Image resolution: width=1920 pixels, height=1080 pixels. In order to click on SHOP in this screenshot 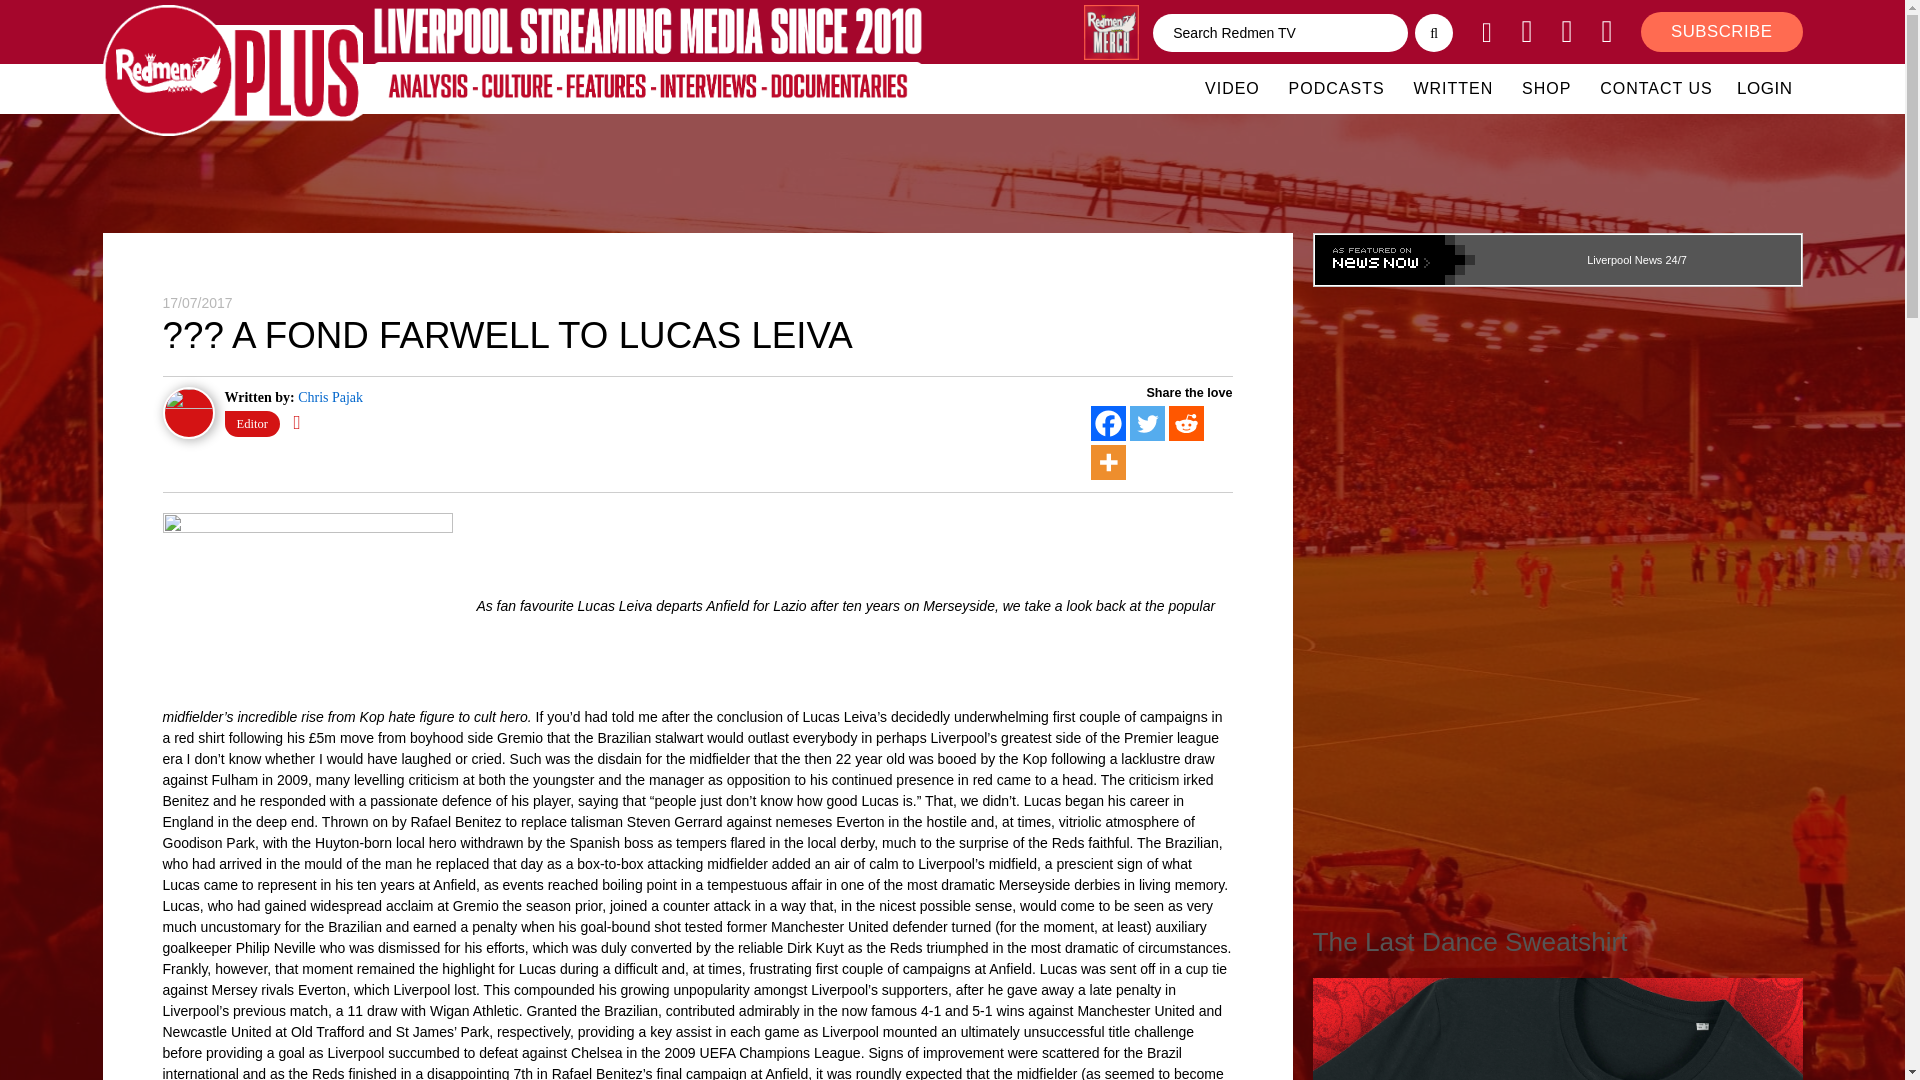, I will do `click(1546, 88)`.